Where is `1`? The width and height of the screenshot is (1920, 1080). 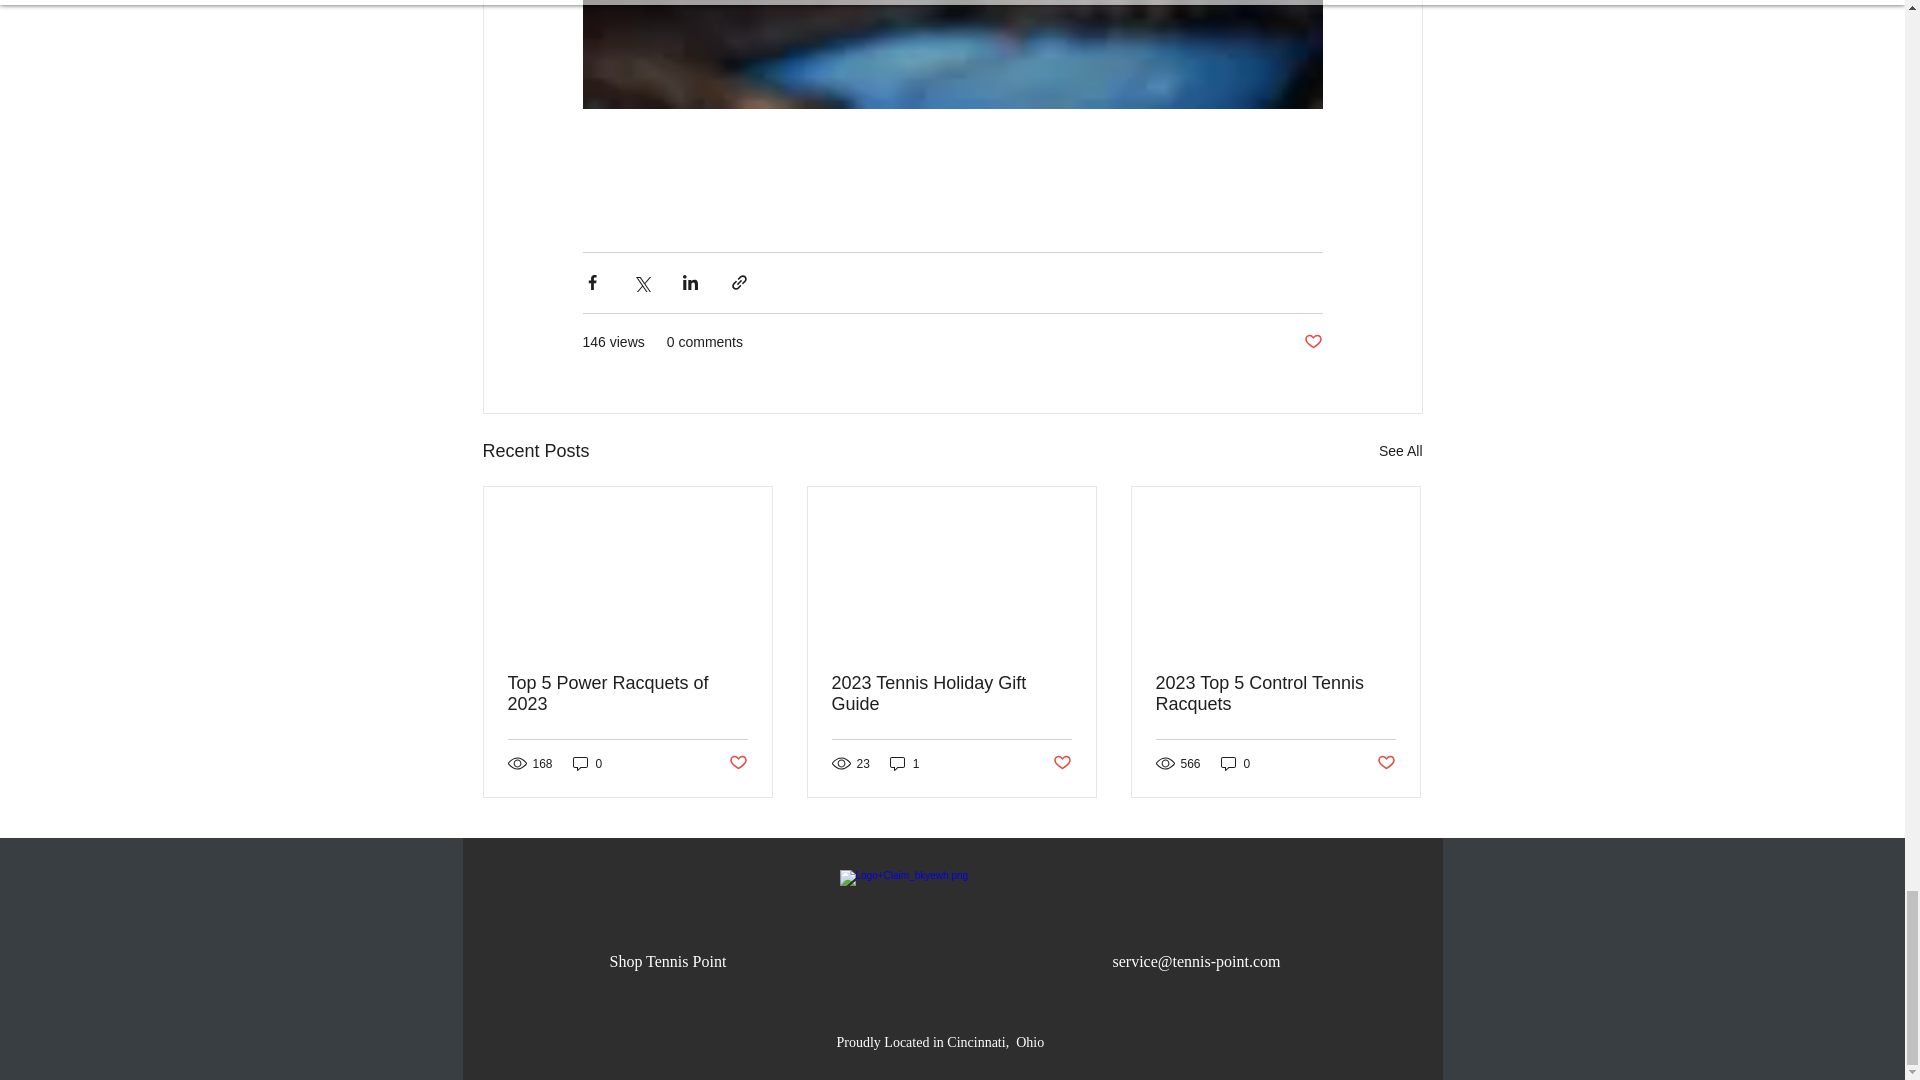 1 is located at coordinates (904, 763).